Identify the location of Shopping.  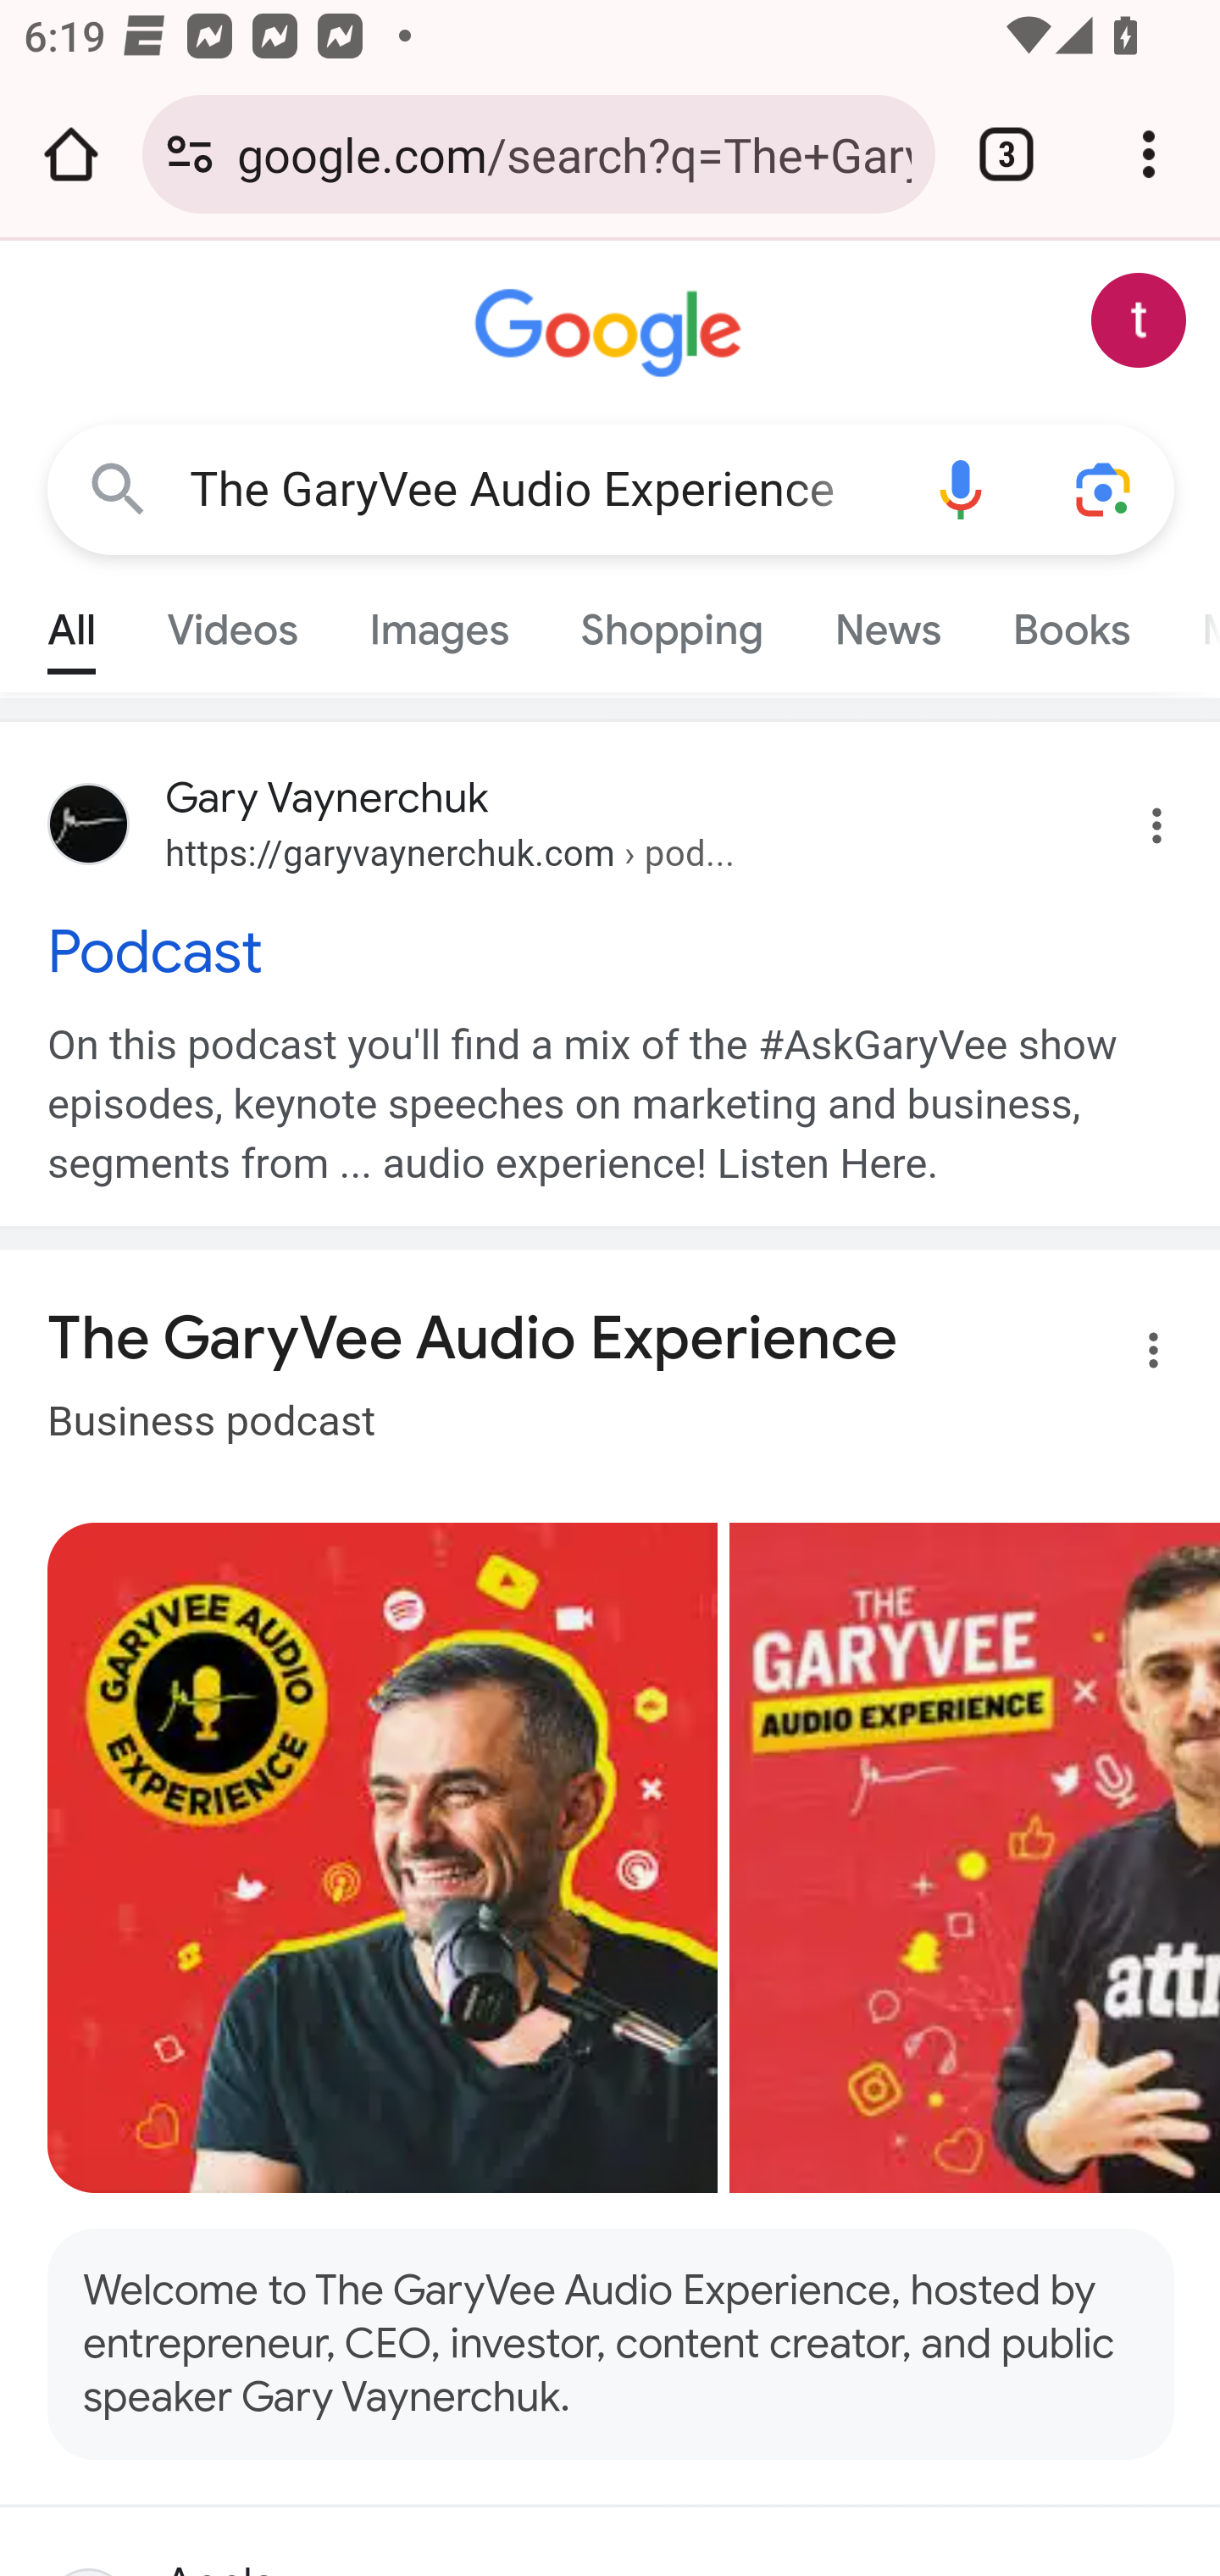
(671, 622).